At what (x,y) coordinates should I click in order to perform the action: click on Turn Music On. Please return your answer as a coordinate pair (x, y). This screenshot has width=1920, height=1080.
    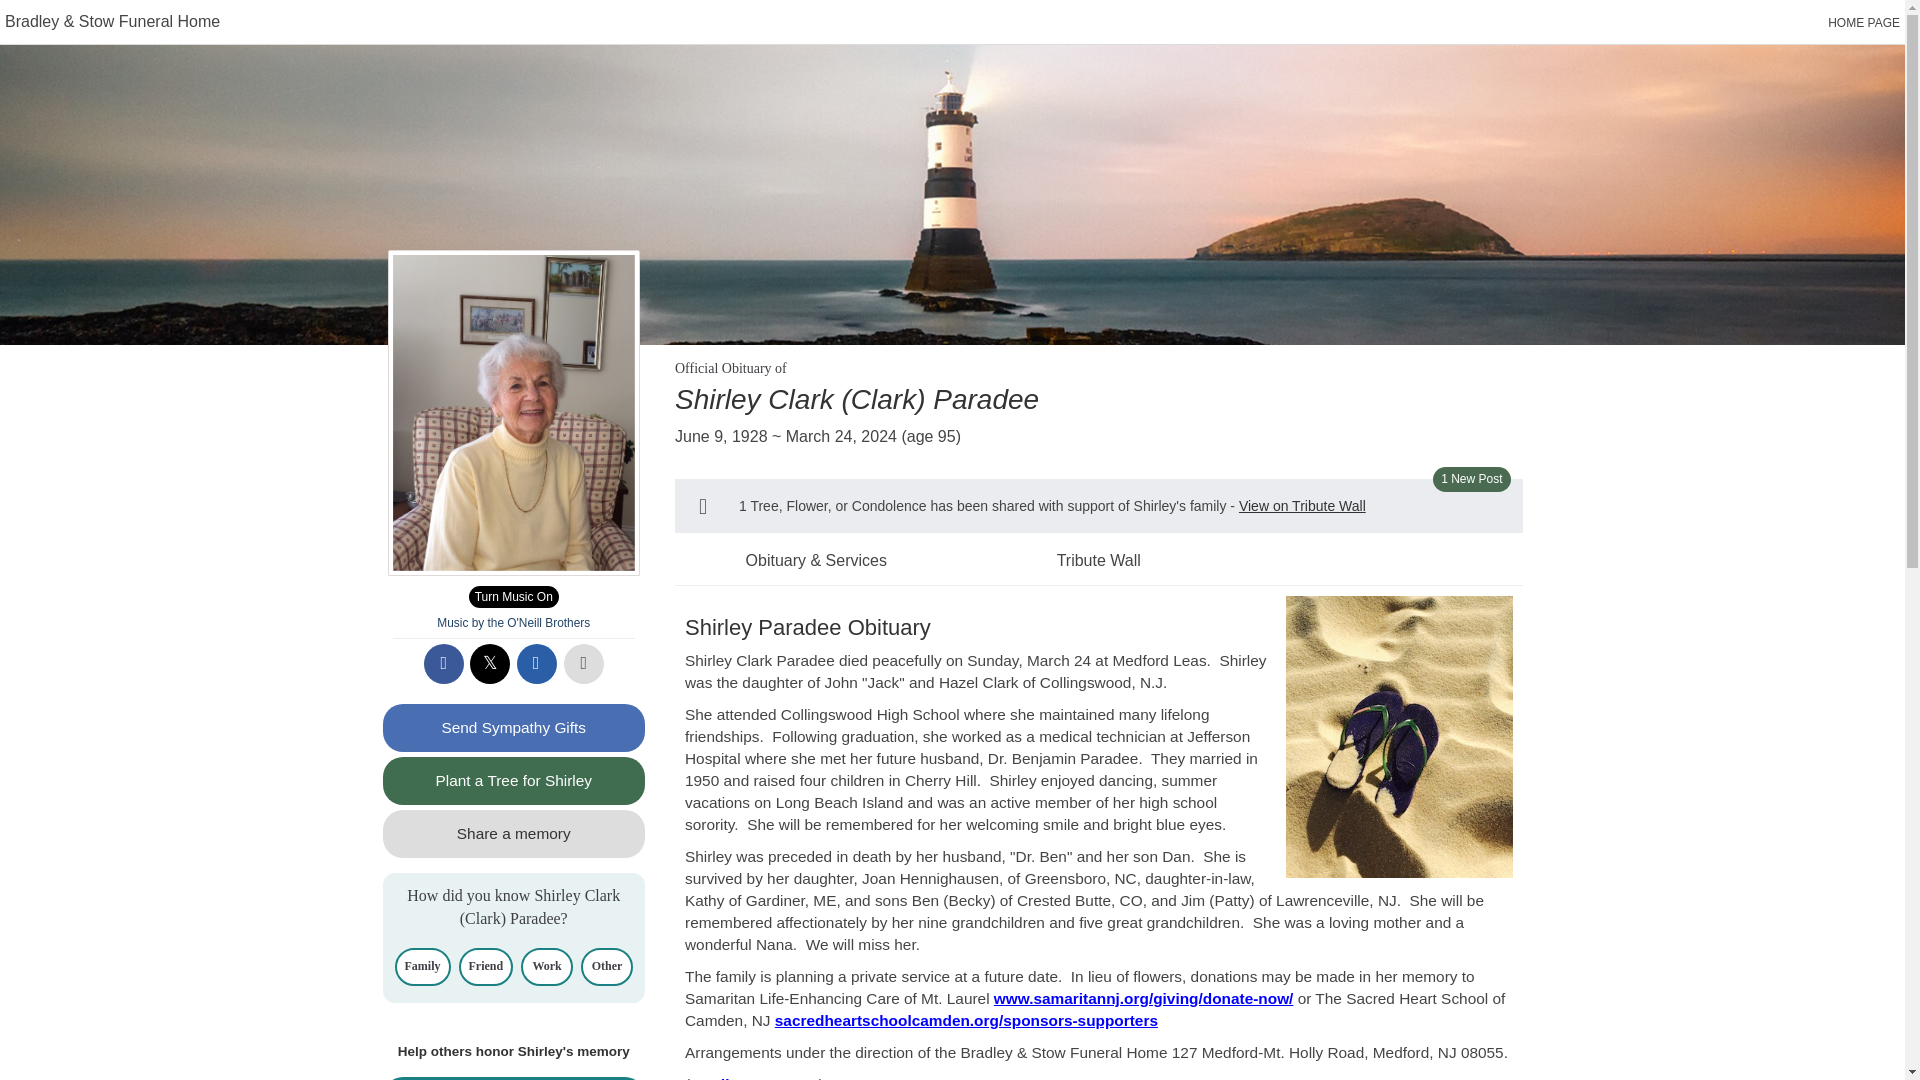
    Looking at the image, I should click on (513, 597).